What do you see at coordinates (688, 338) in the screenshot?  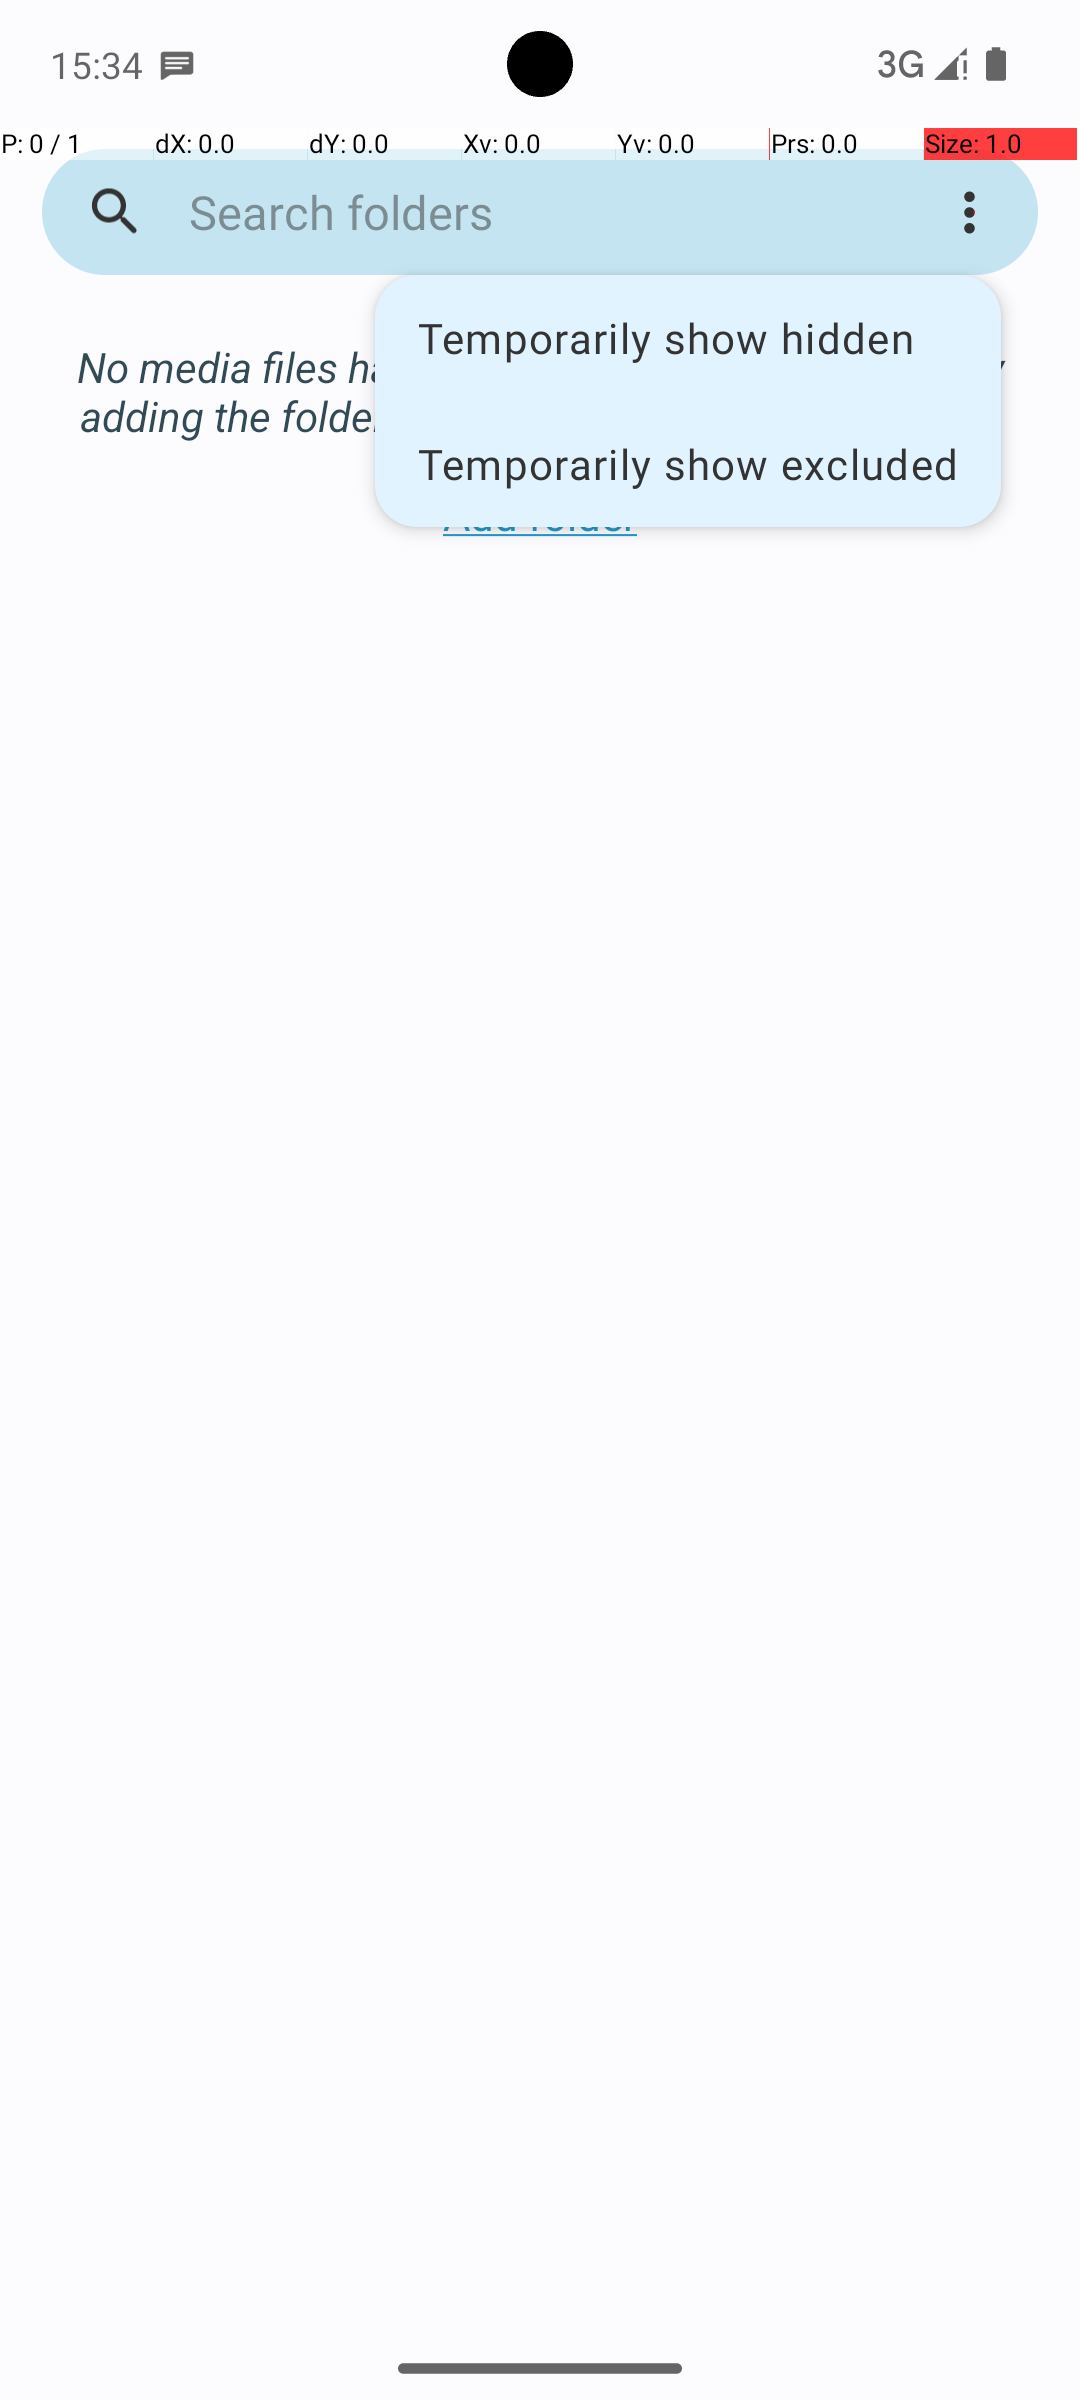 I see `Temporarily show hidden` at bounding box center [688, 338].